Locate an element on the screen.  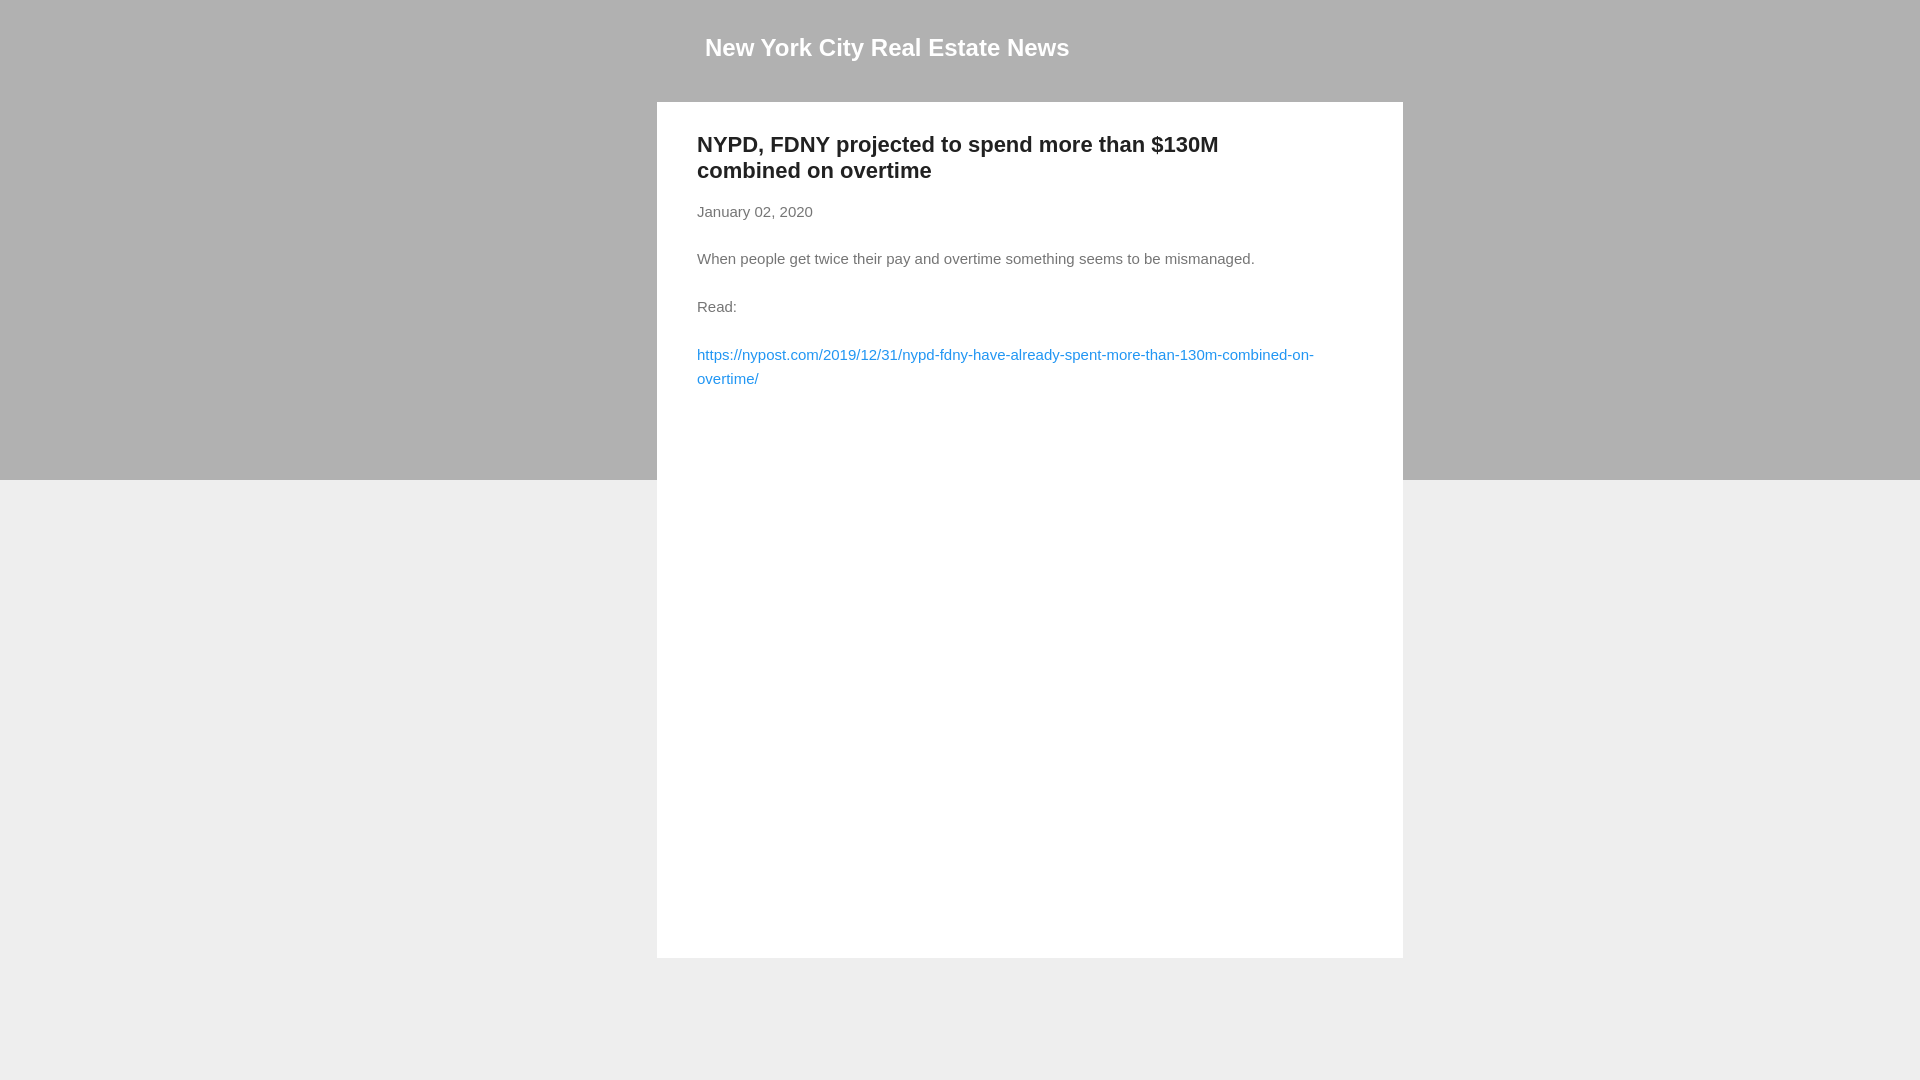
Search is located at coordinates (39, 24).